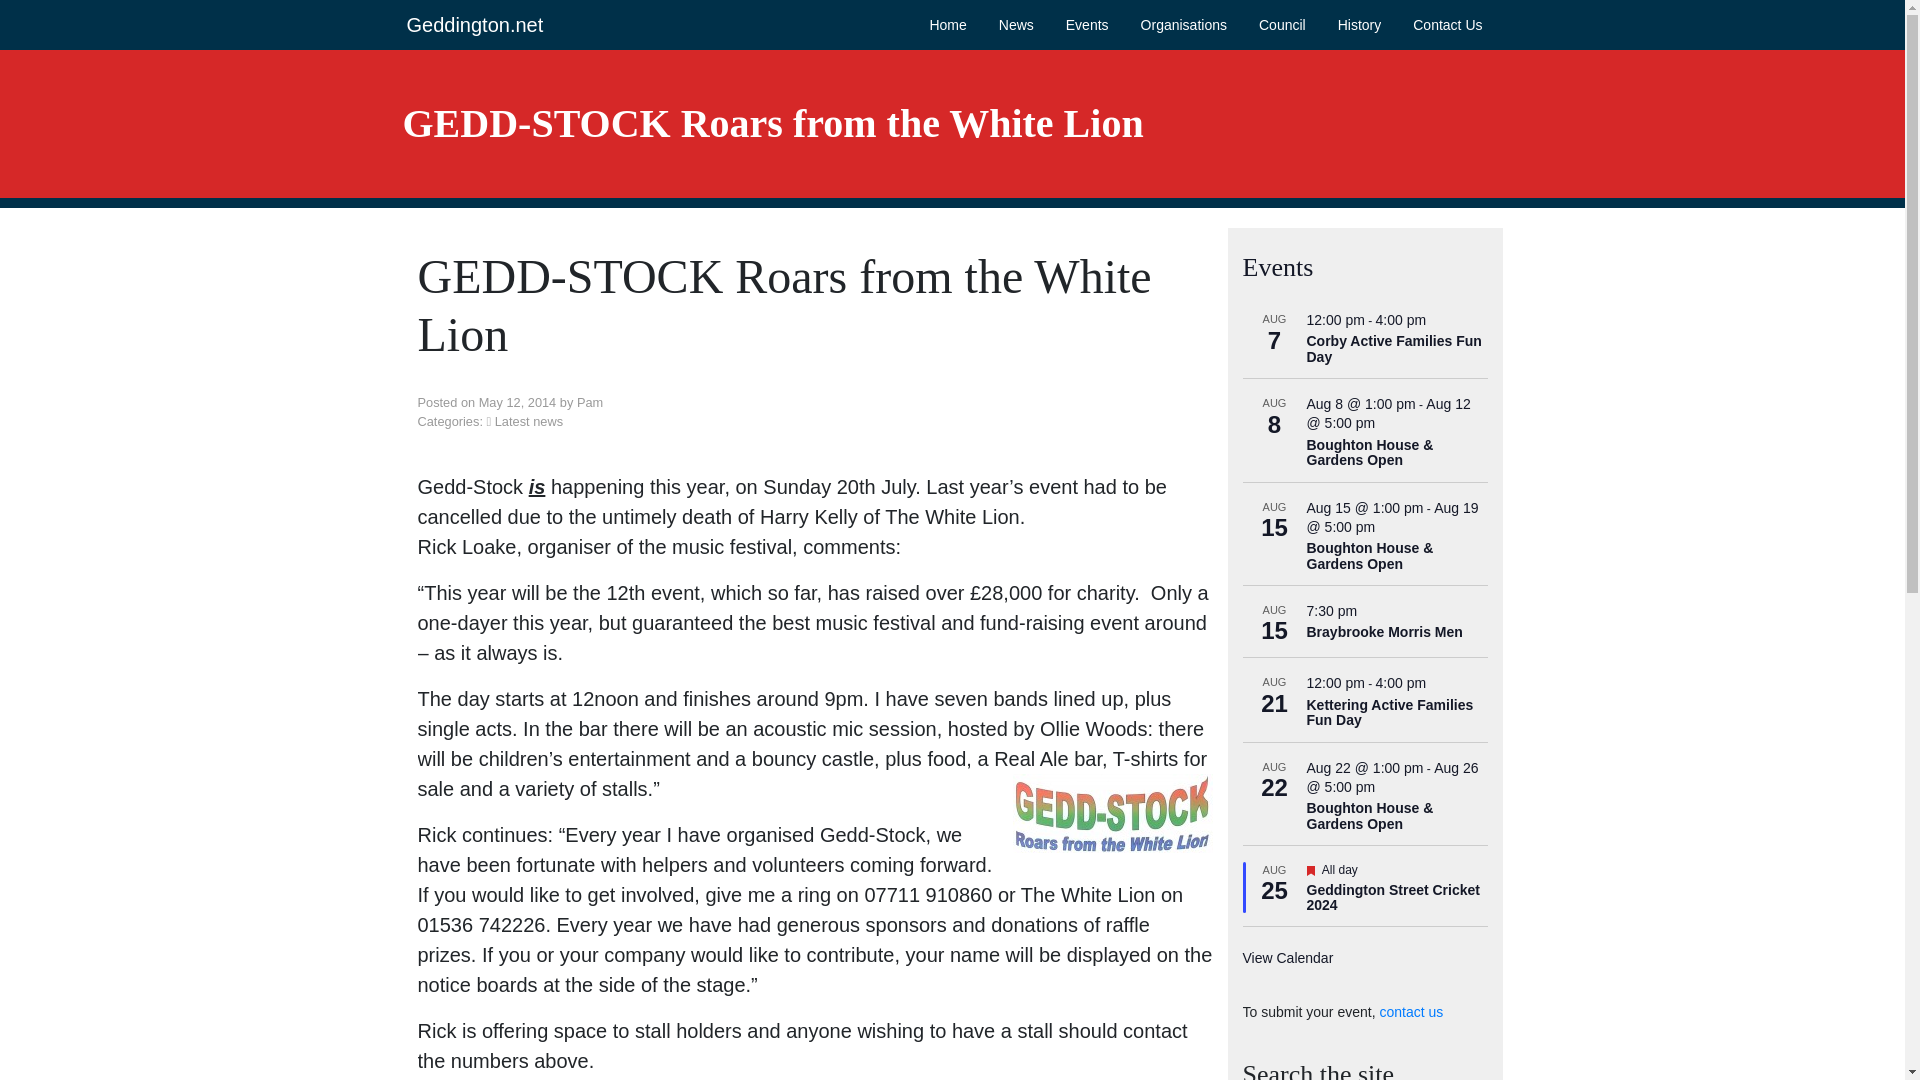 The width and height of the screenshot is (1920, 1080). I want to click on contact us, so click(1410, 1012).